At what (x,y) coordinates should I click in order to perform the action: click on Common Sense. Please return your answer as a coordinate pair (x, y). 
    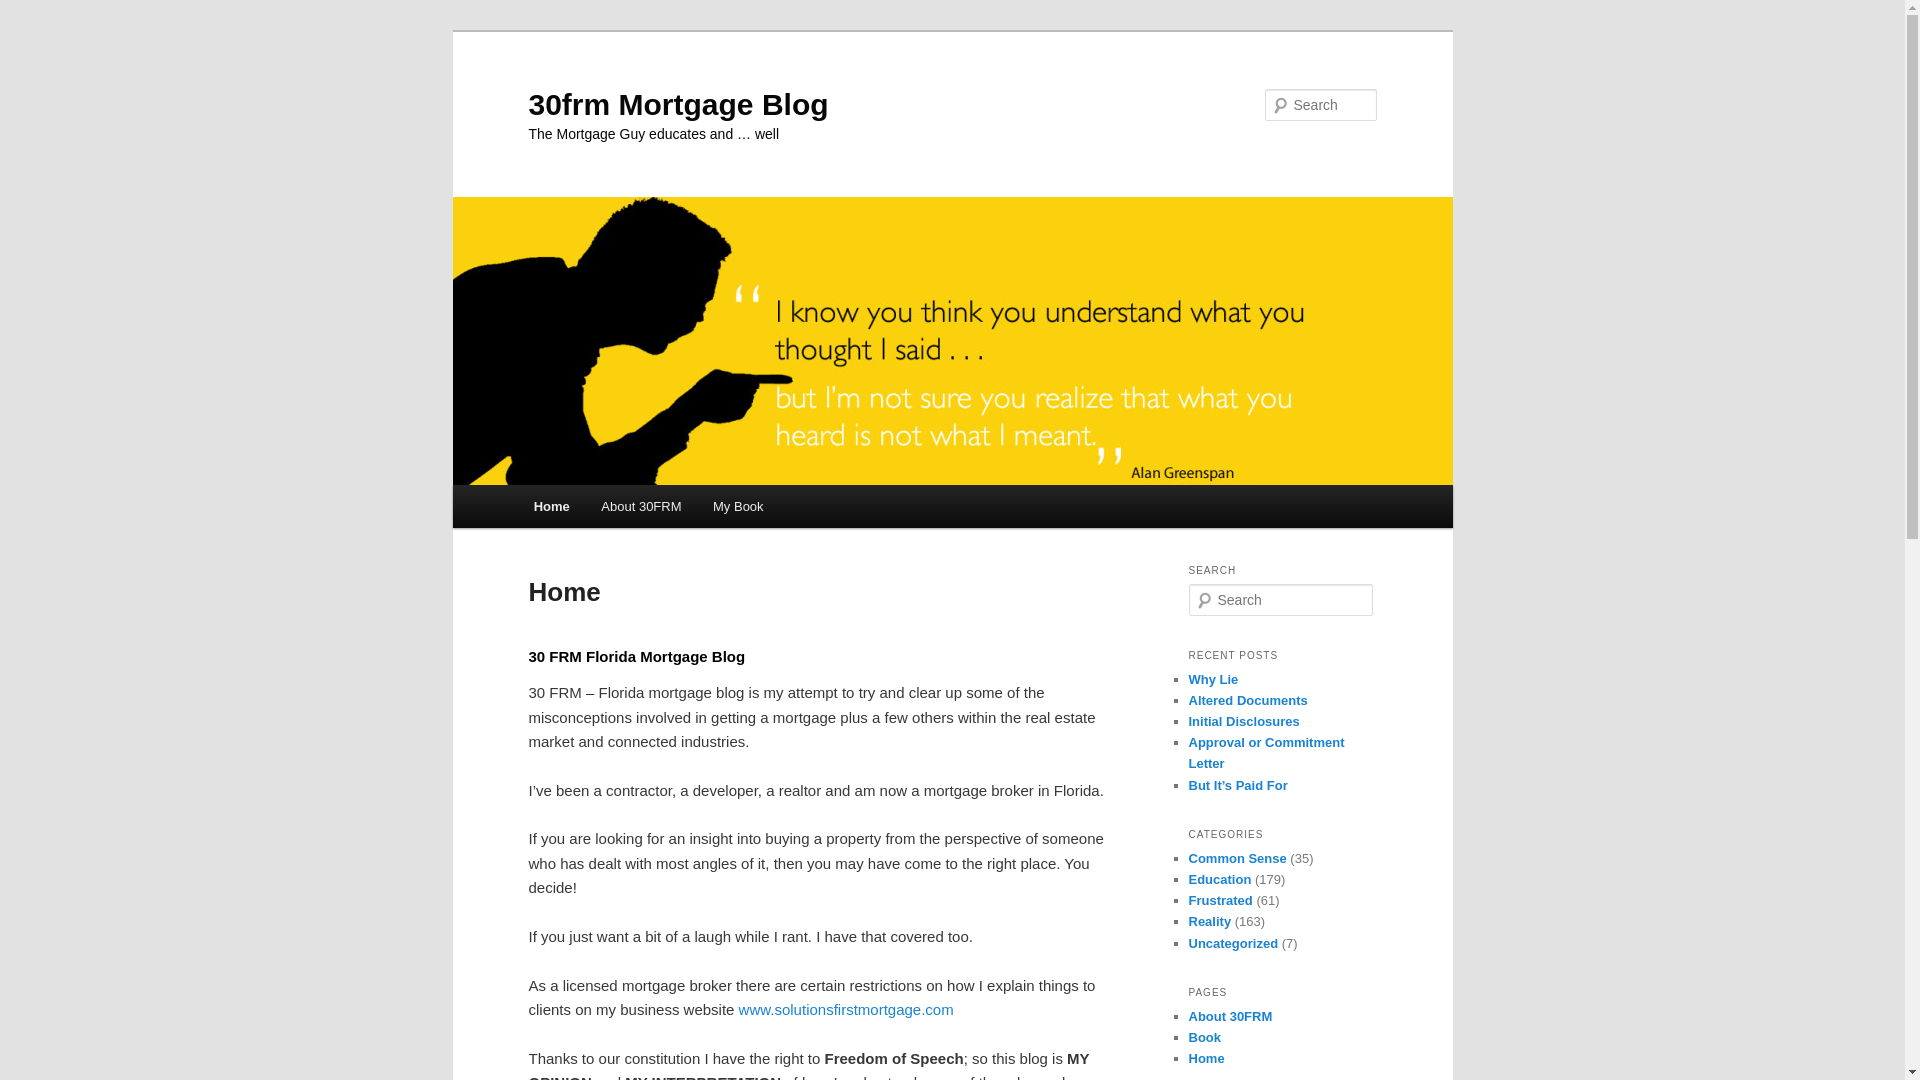
    Looking at the image, I should click on (1237, 858).